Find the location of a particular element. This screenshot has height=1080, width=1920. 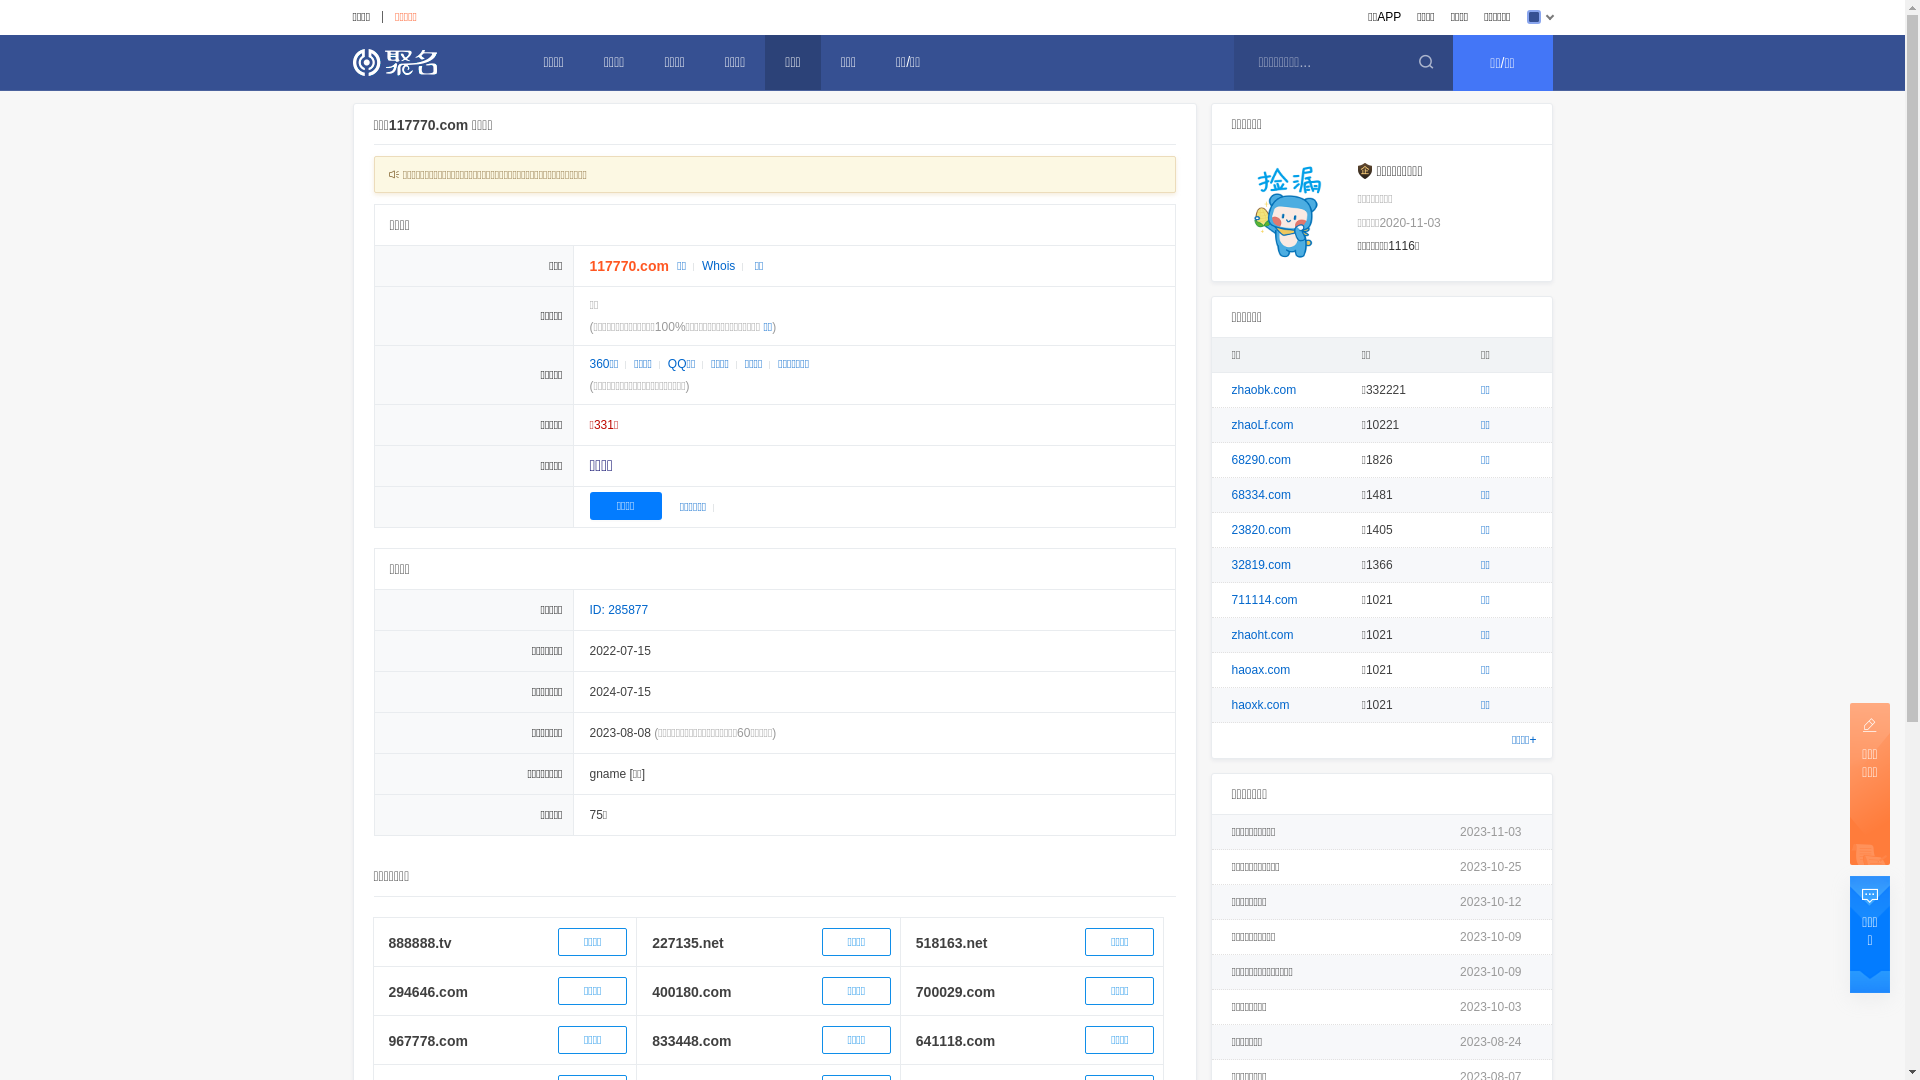

23820.com is located at coordinates (1262, 530).